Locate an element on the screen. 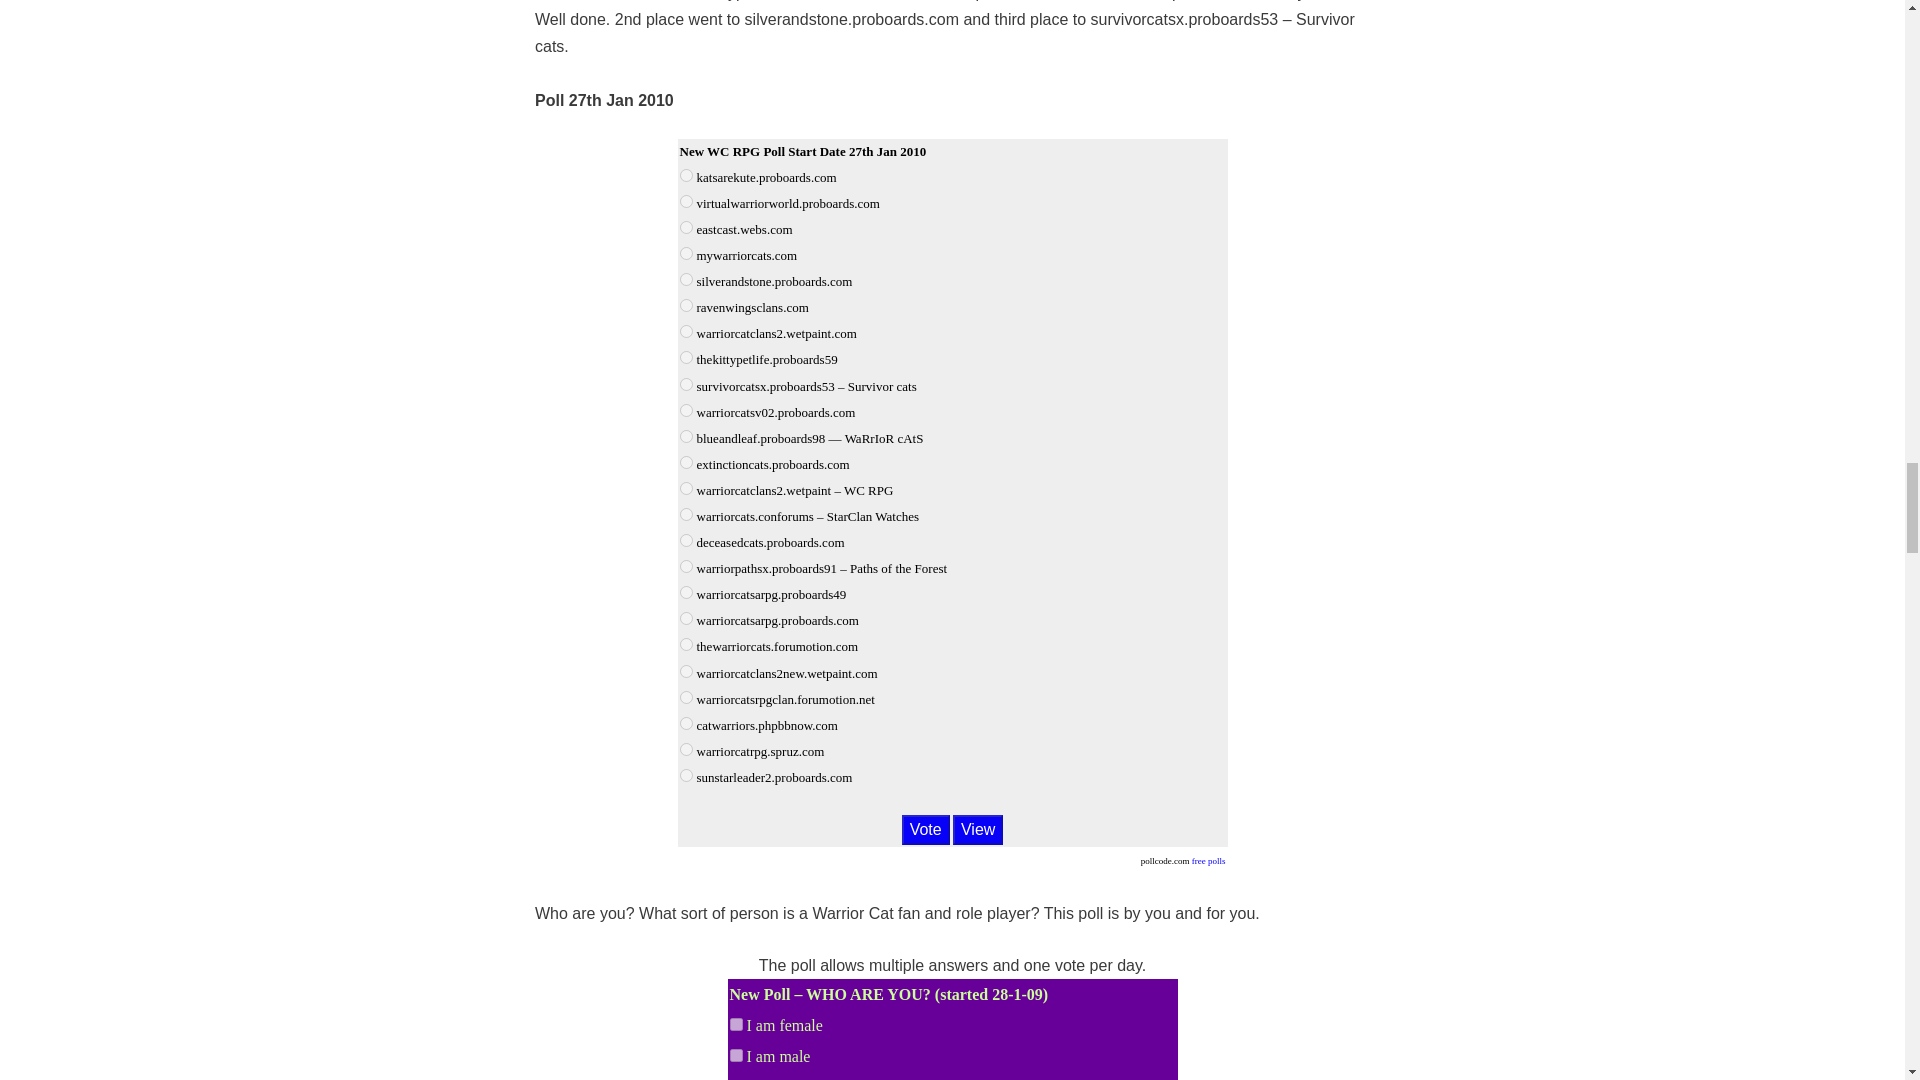  16 is located at coordinates (686, 566).